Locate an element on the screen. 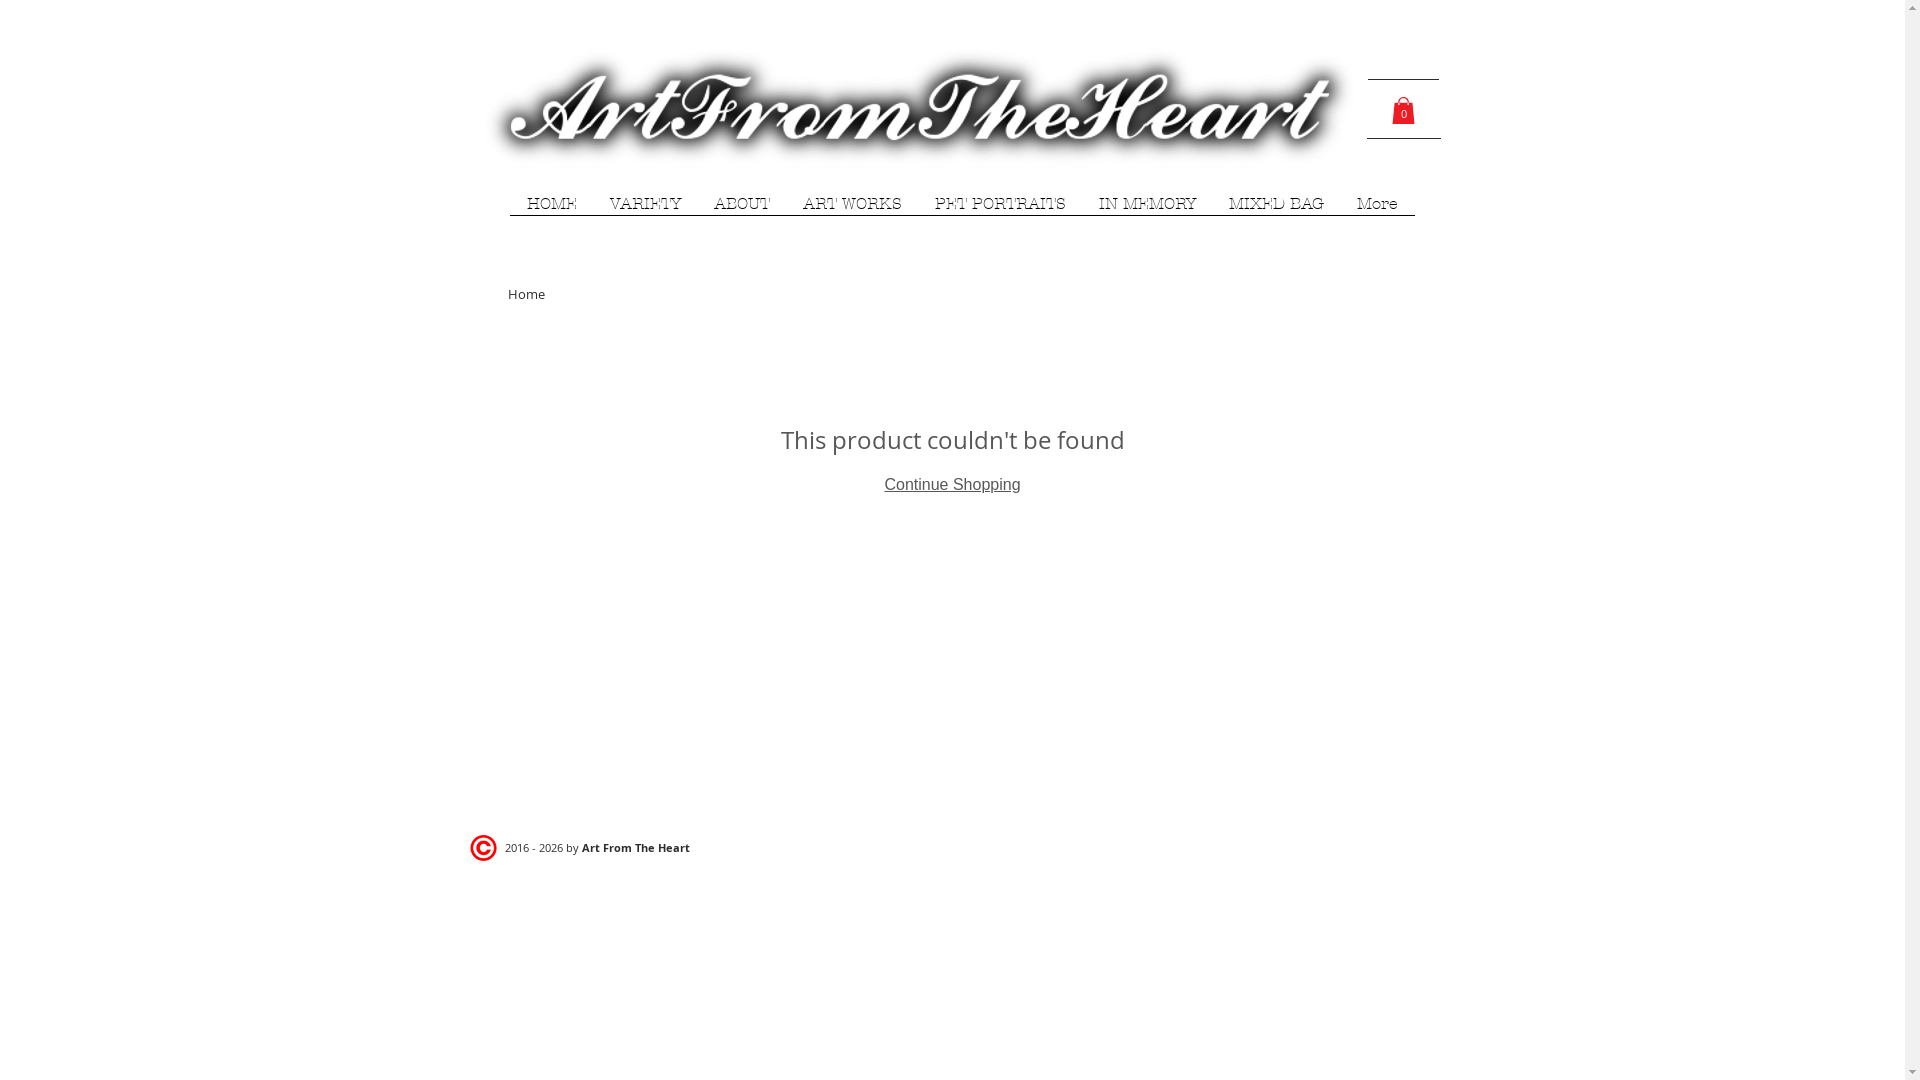 The height and width of the screenshot is (1080, 1920). VARIETY is located at coordinates (646, 210).